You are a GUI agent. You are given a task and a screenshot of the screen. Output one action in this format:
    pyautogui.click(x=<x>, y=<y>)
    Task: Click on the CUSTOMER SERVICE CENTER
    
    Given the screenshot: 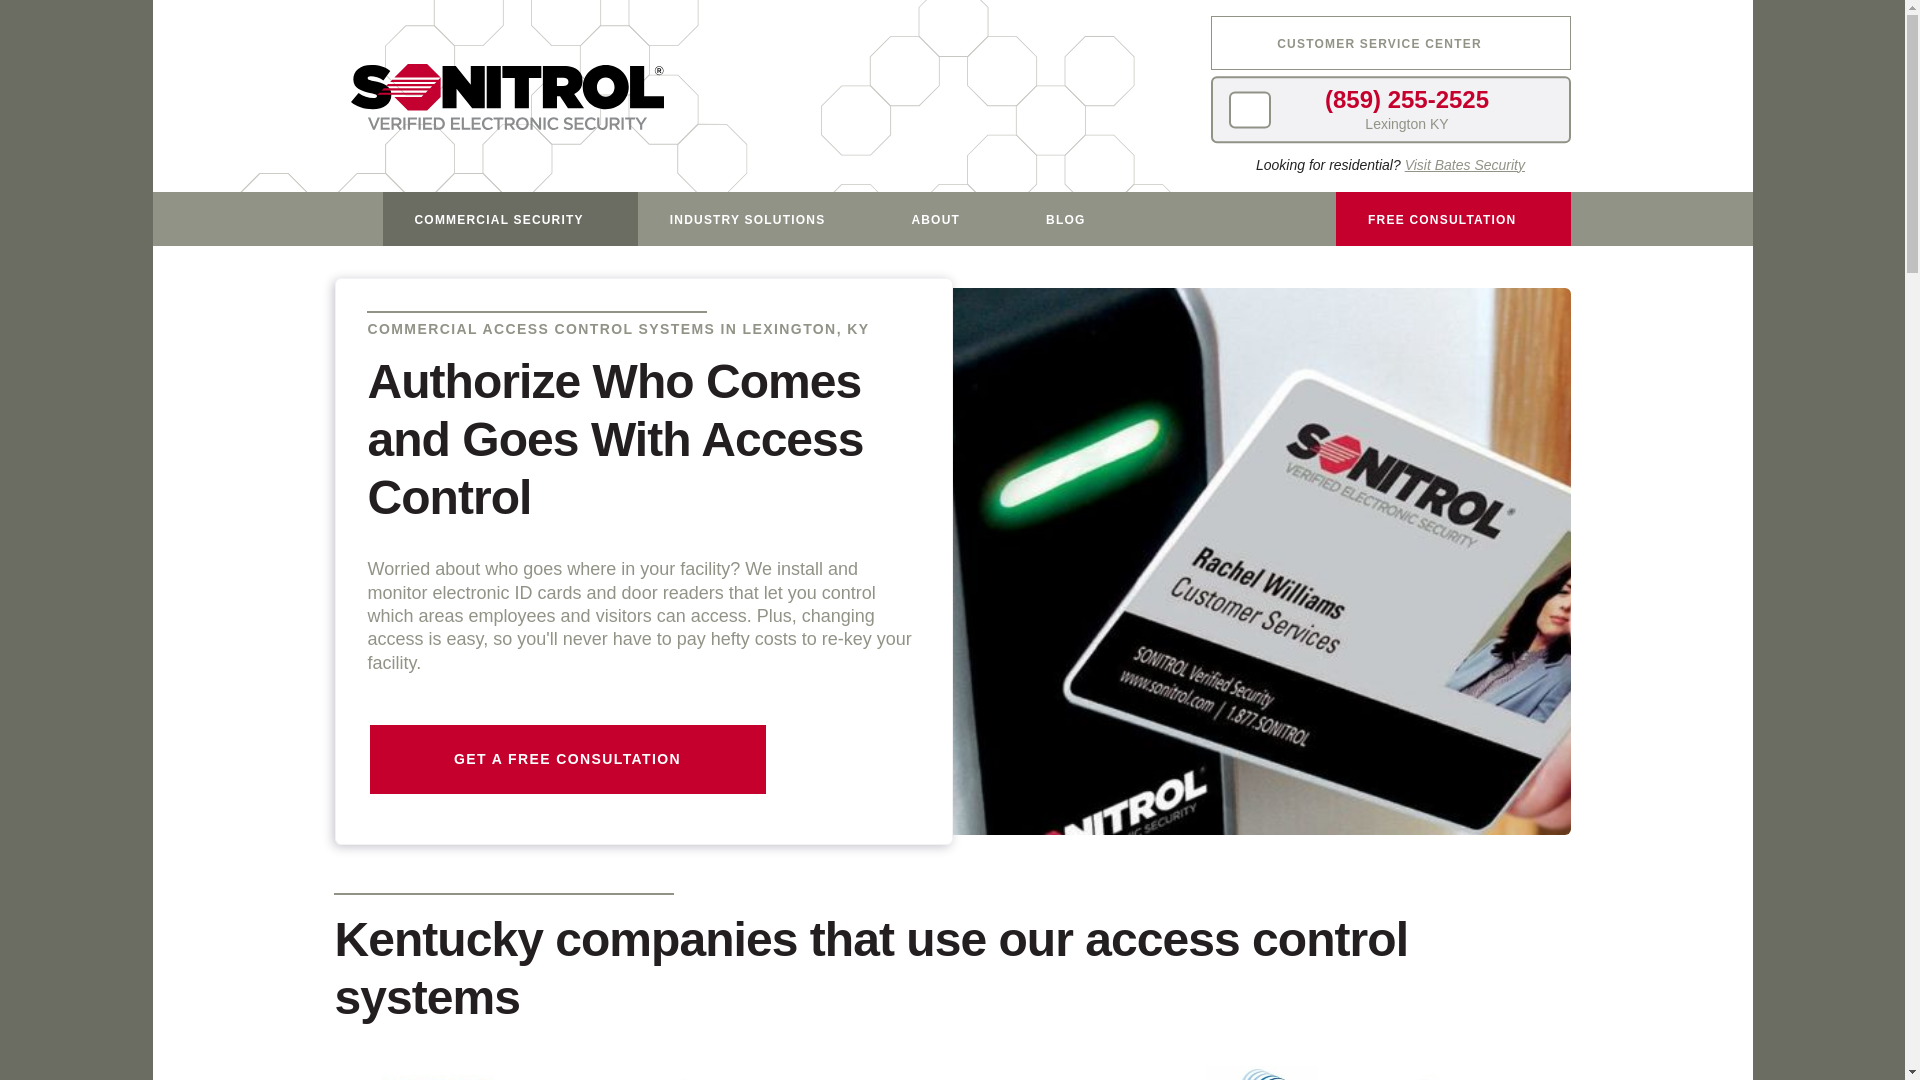 What is the action you would take?
    pyautogui.click(x=1390, y=43)
    